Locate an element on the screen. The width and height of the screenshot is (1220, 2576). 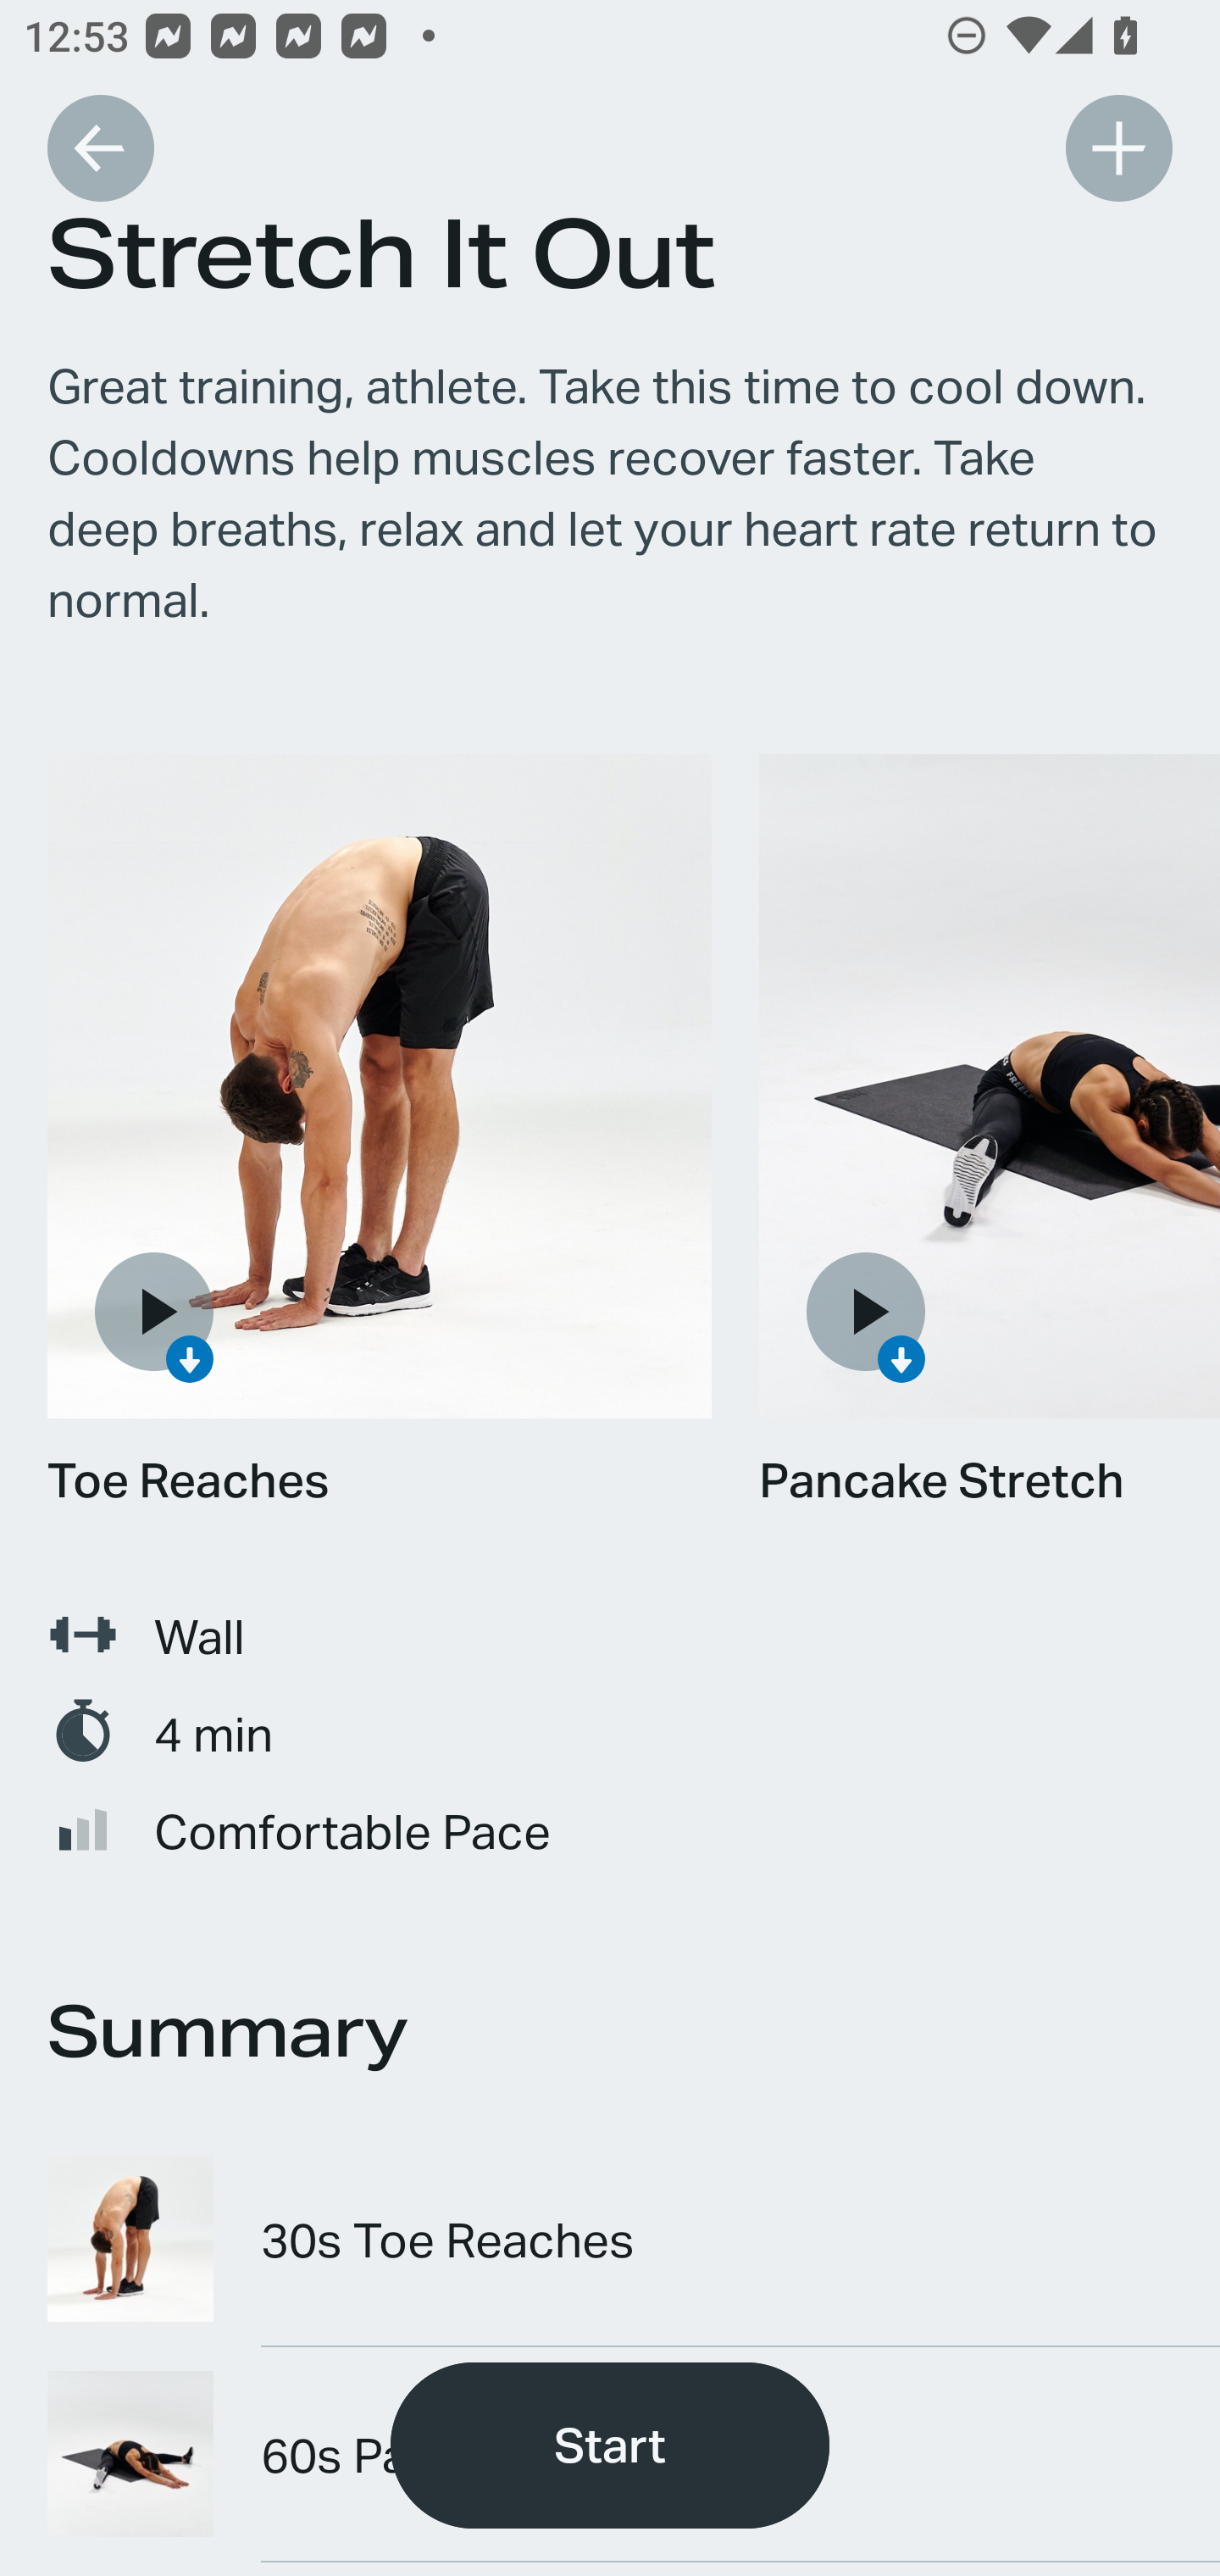
Log is located at coordinates (1118, 147).